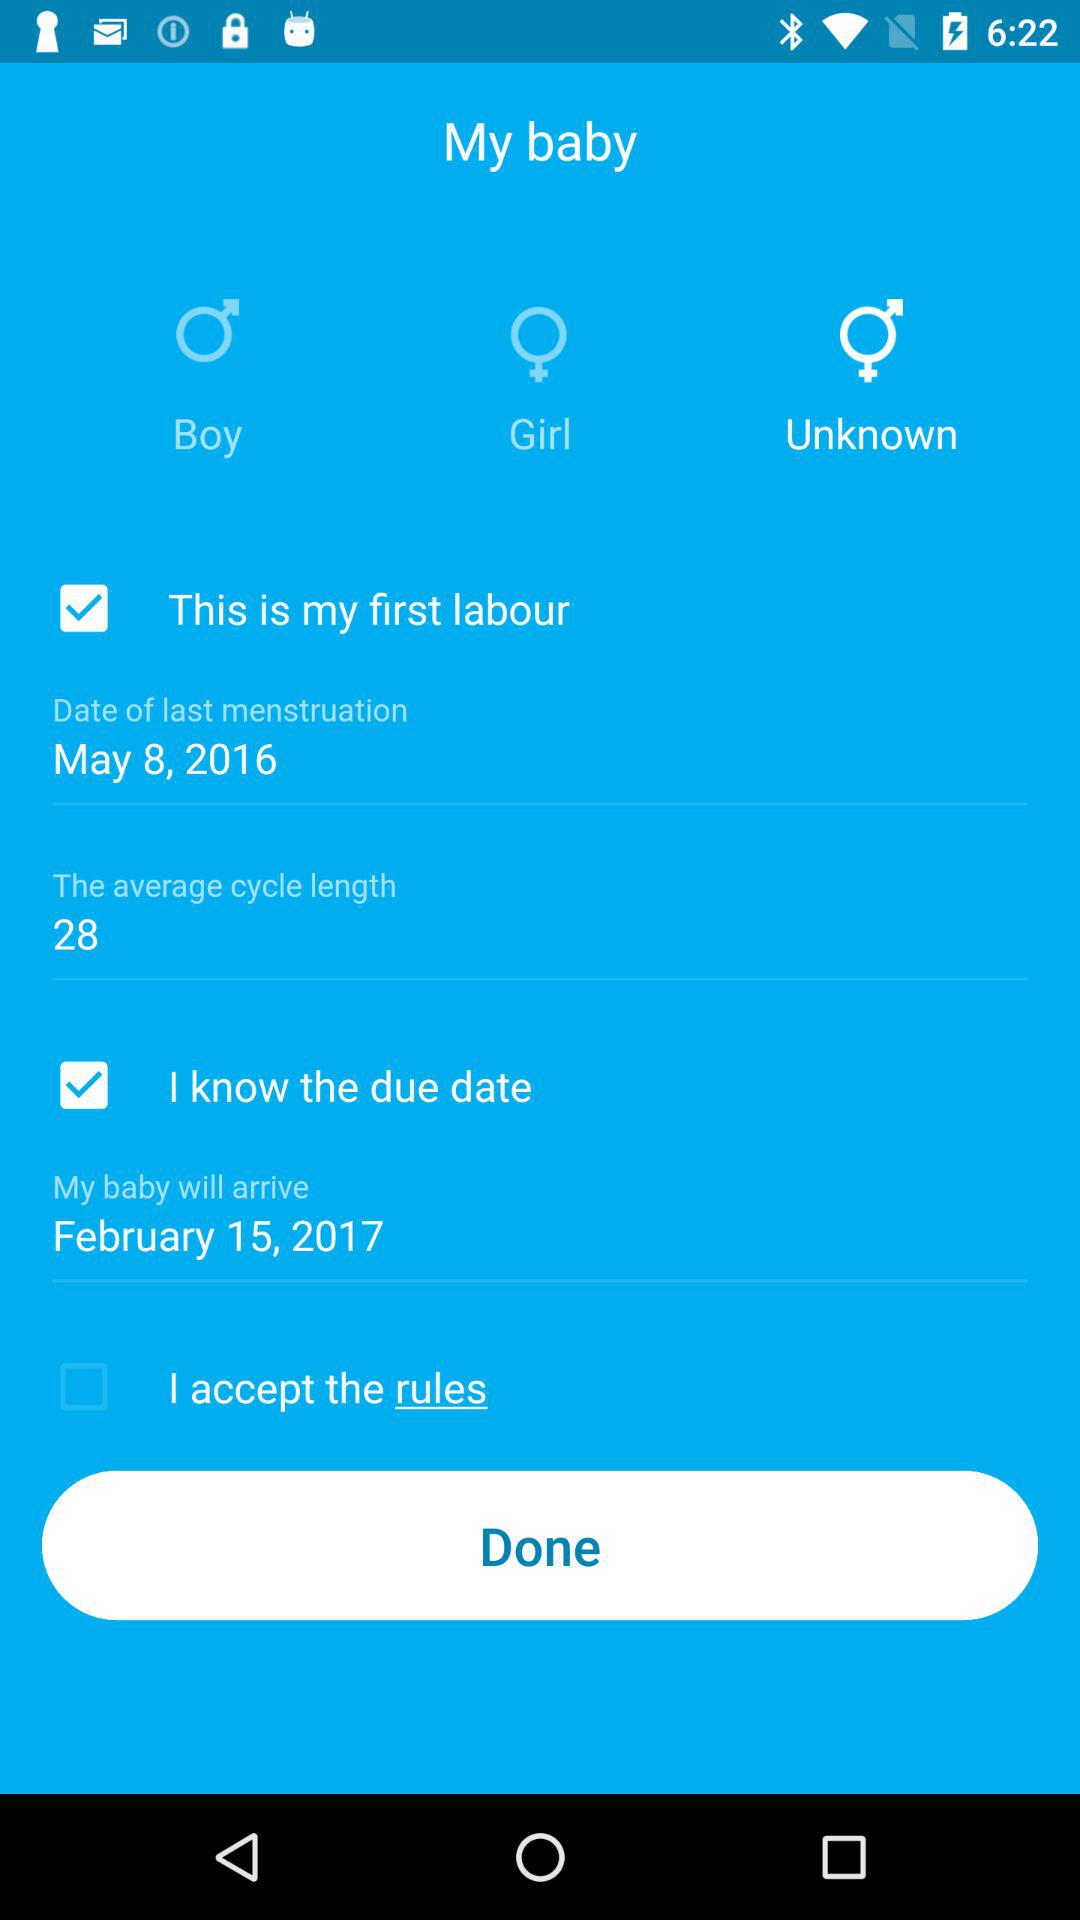  Describe the element at coordinates (84, 608) in the screenshot. I see `select an option` at that location.